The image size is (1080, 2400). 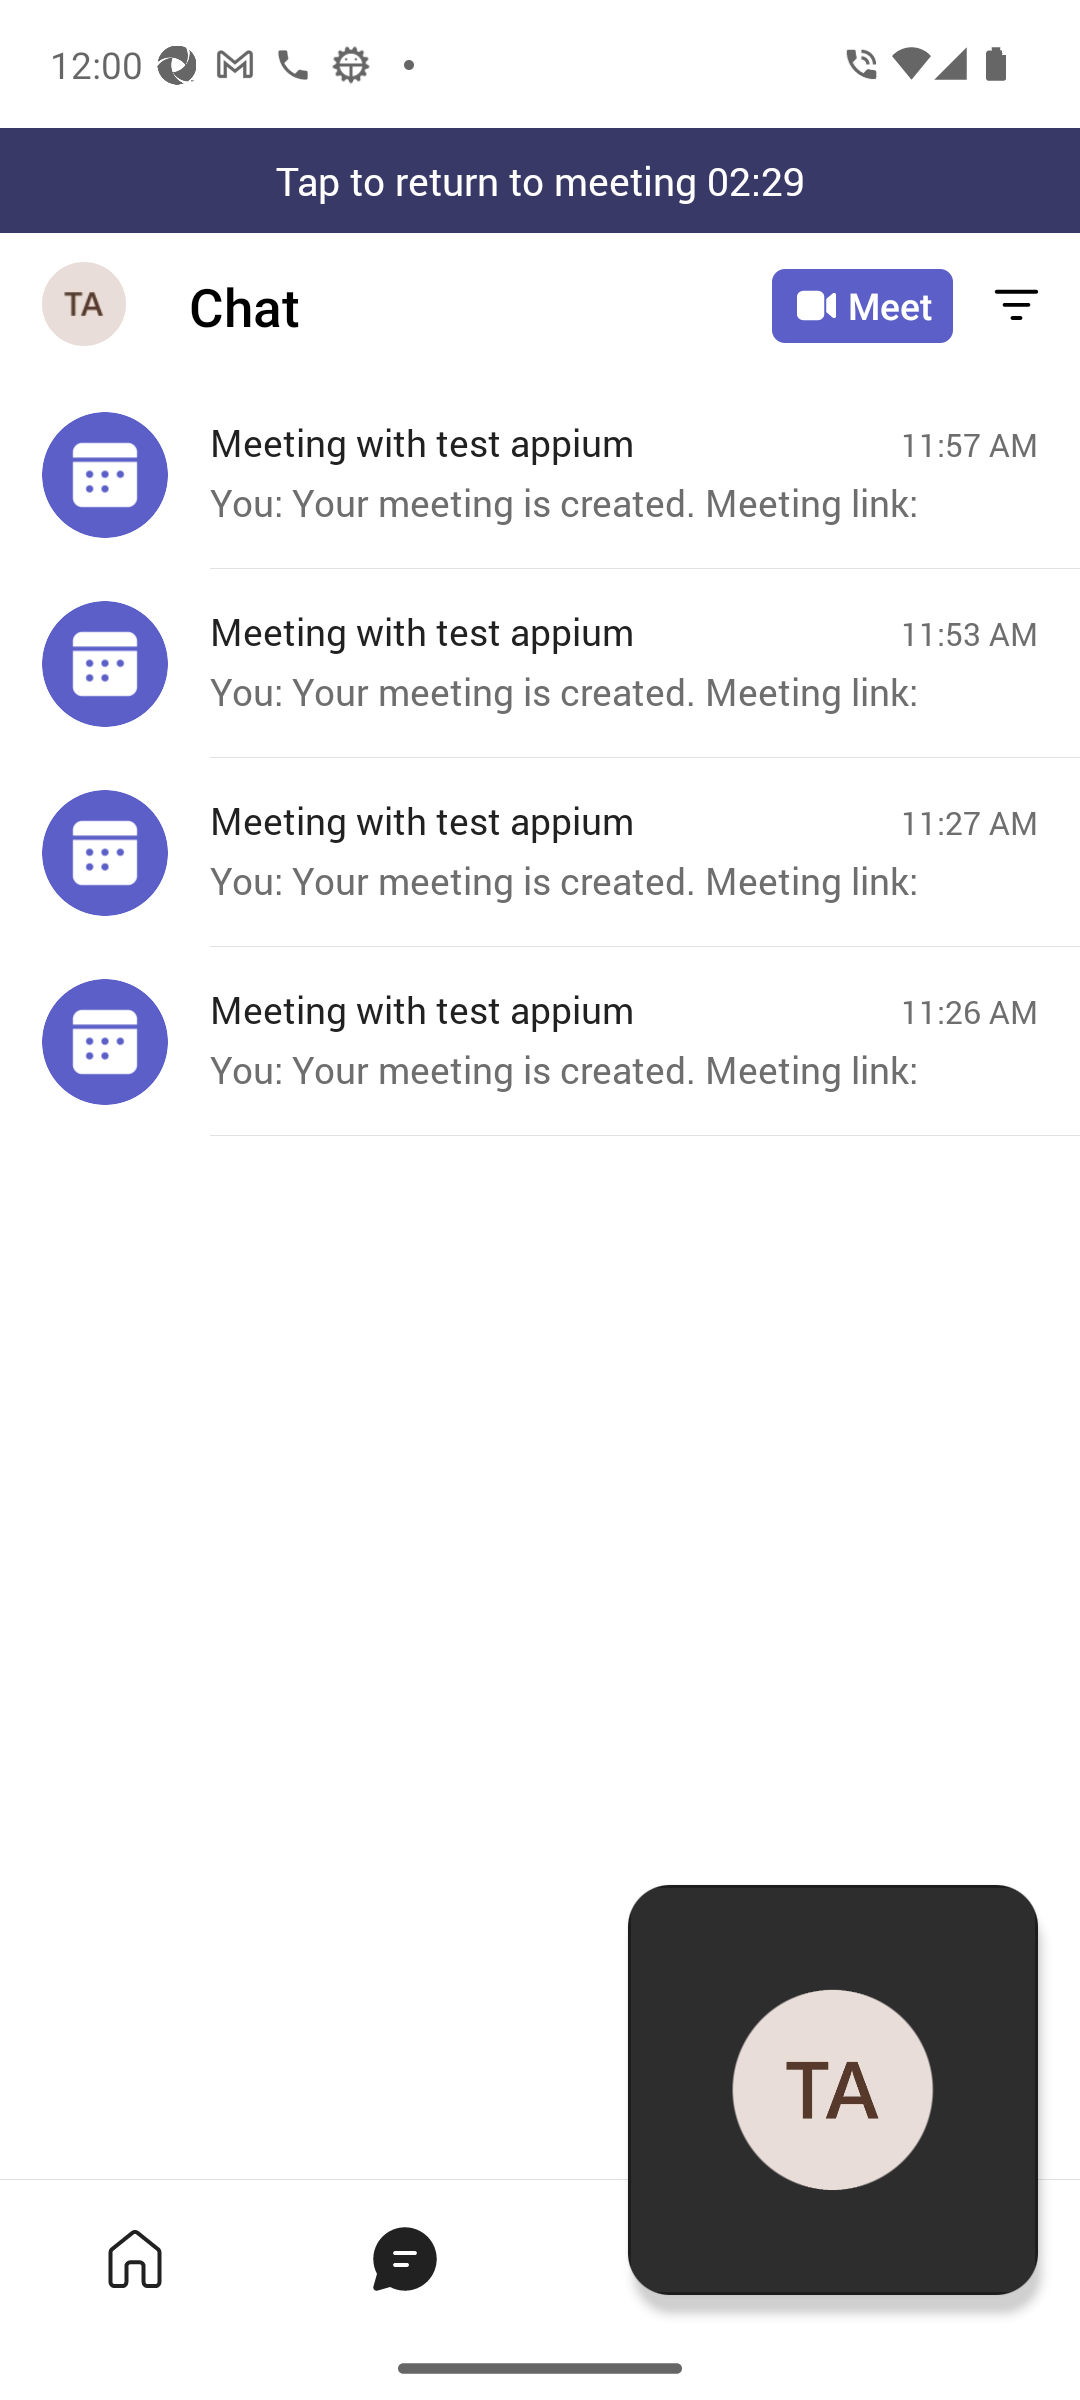 I want to click on Tap to return to meeting 02:29, so click(x=540, y=180).